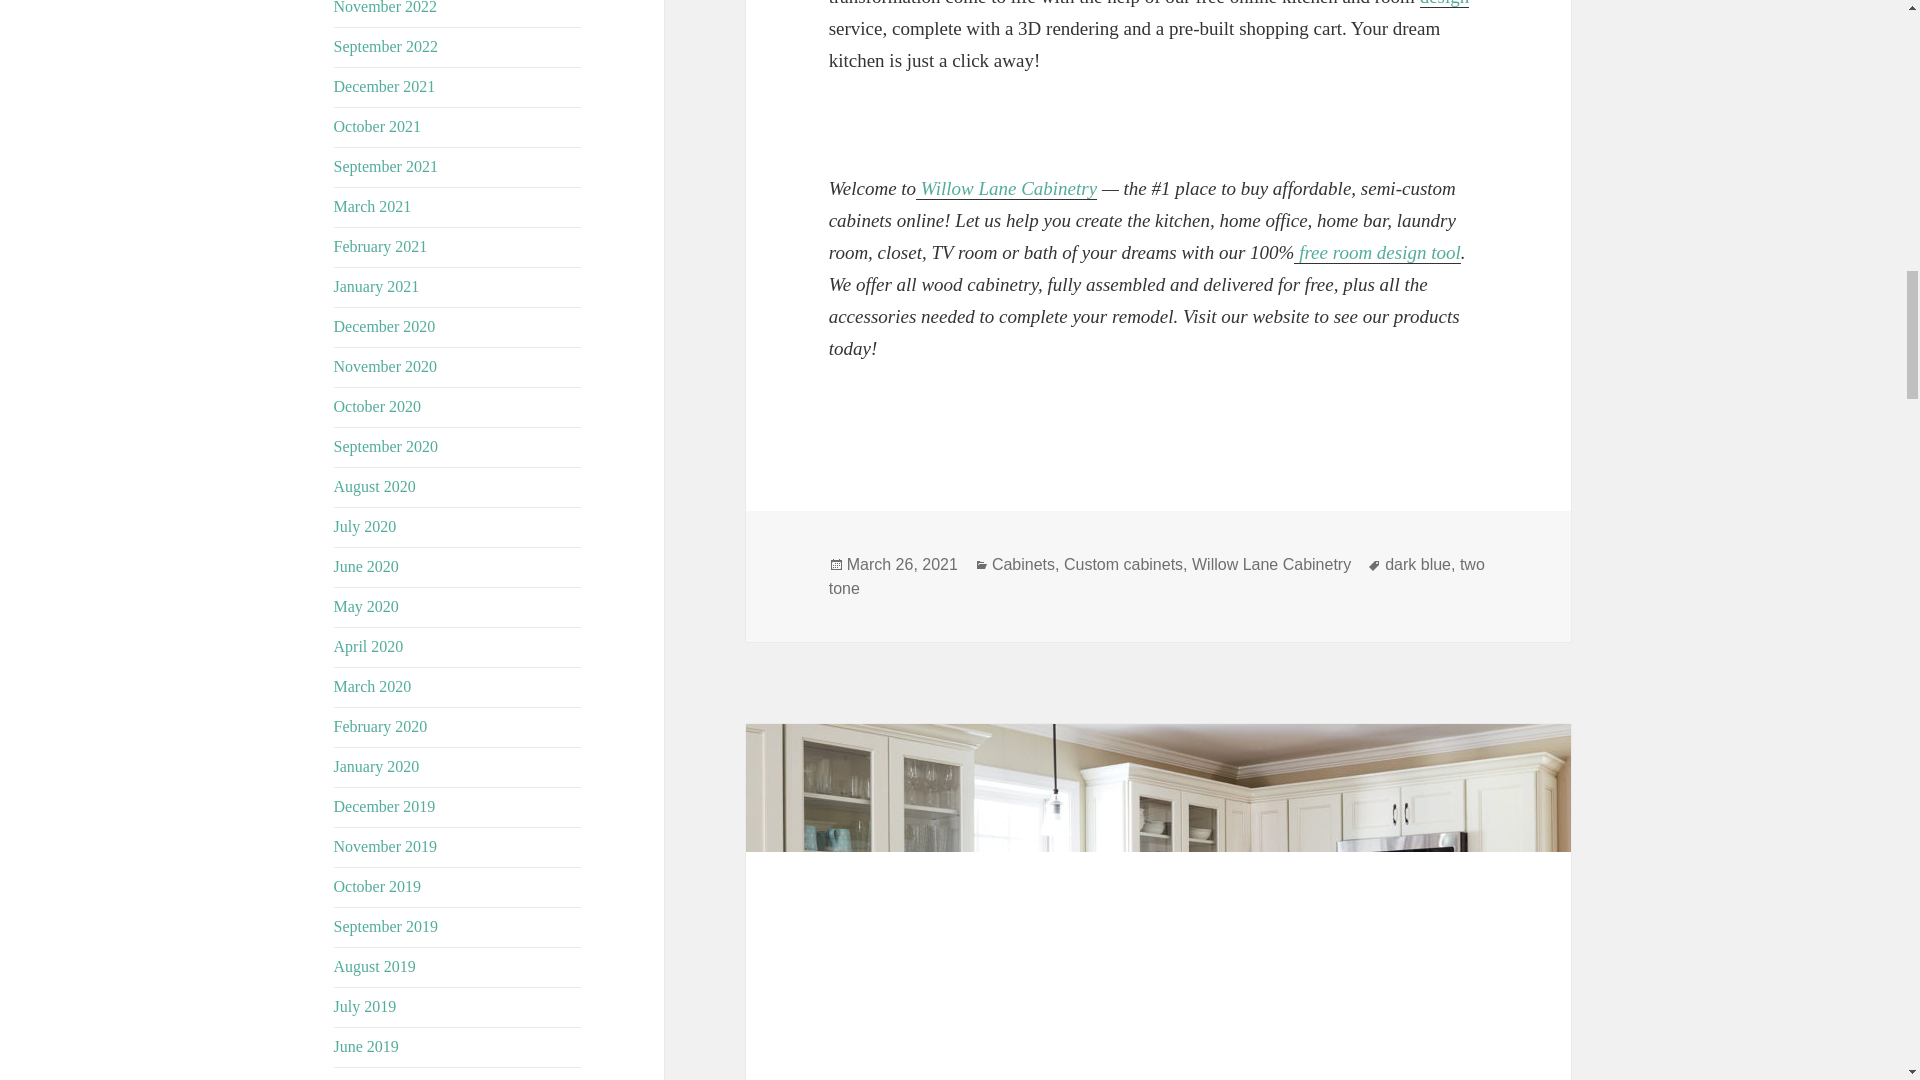  What do you see at coordinates (381, 246) in the screenshot?
I see `February 2021` at bounding box center [381, 246].